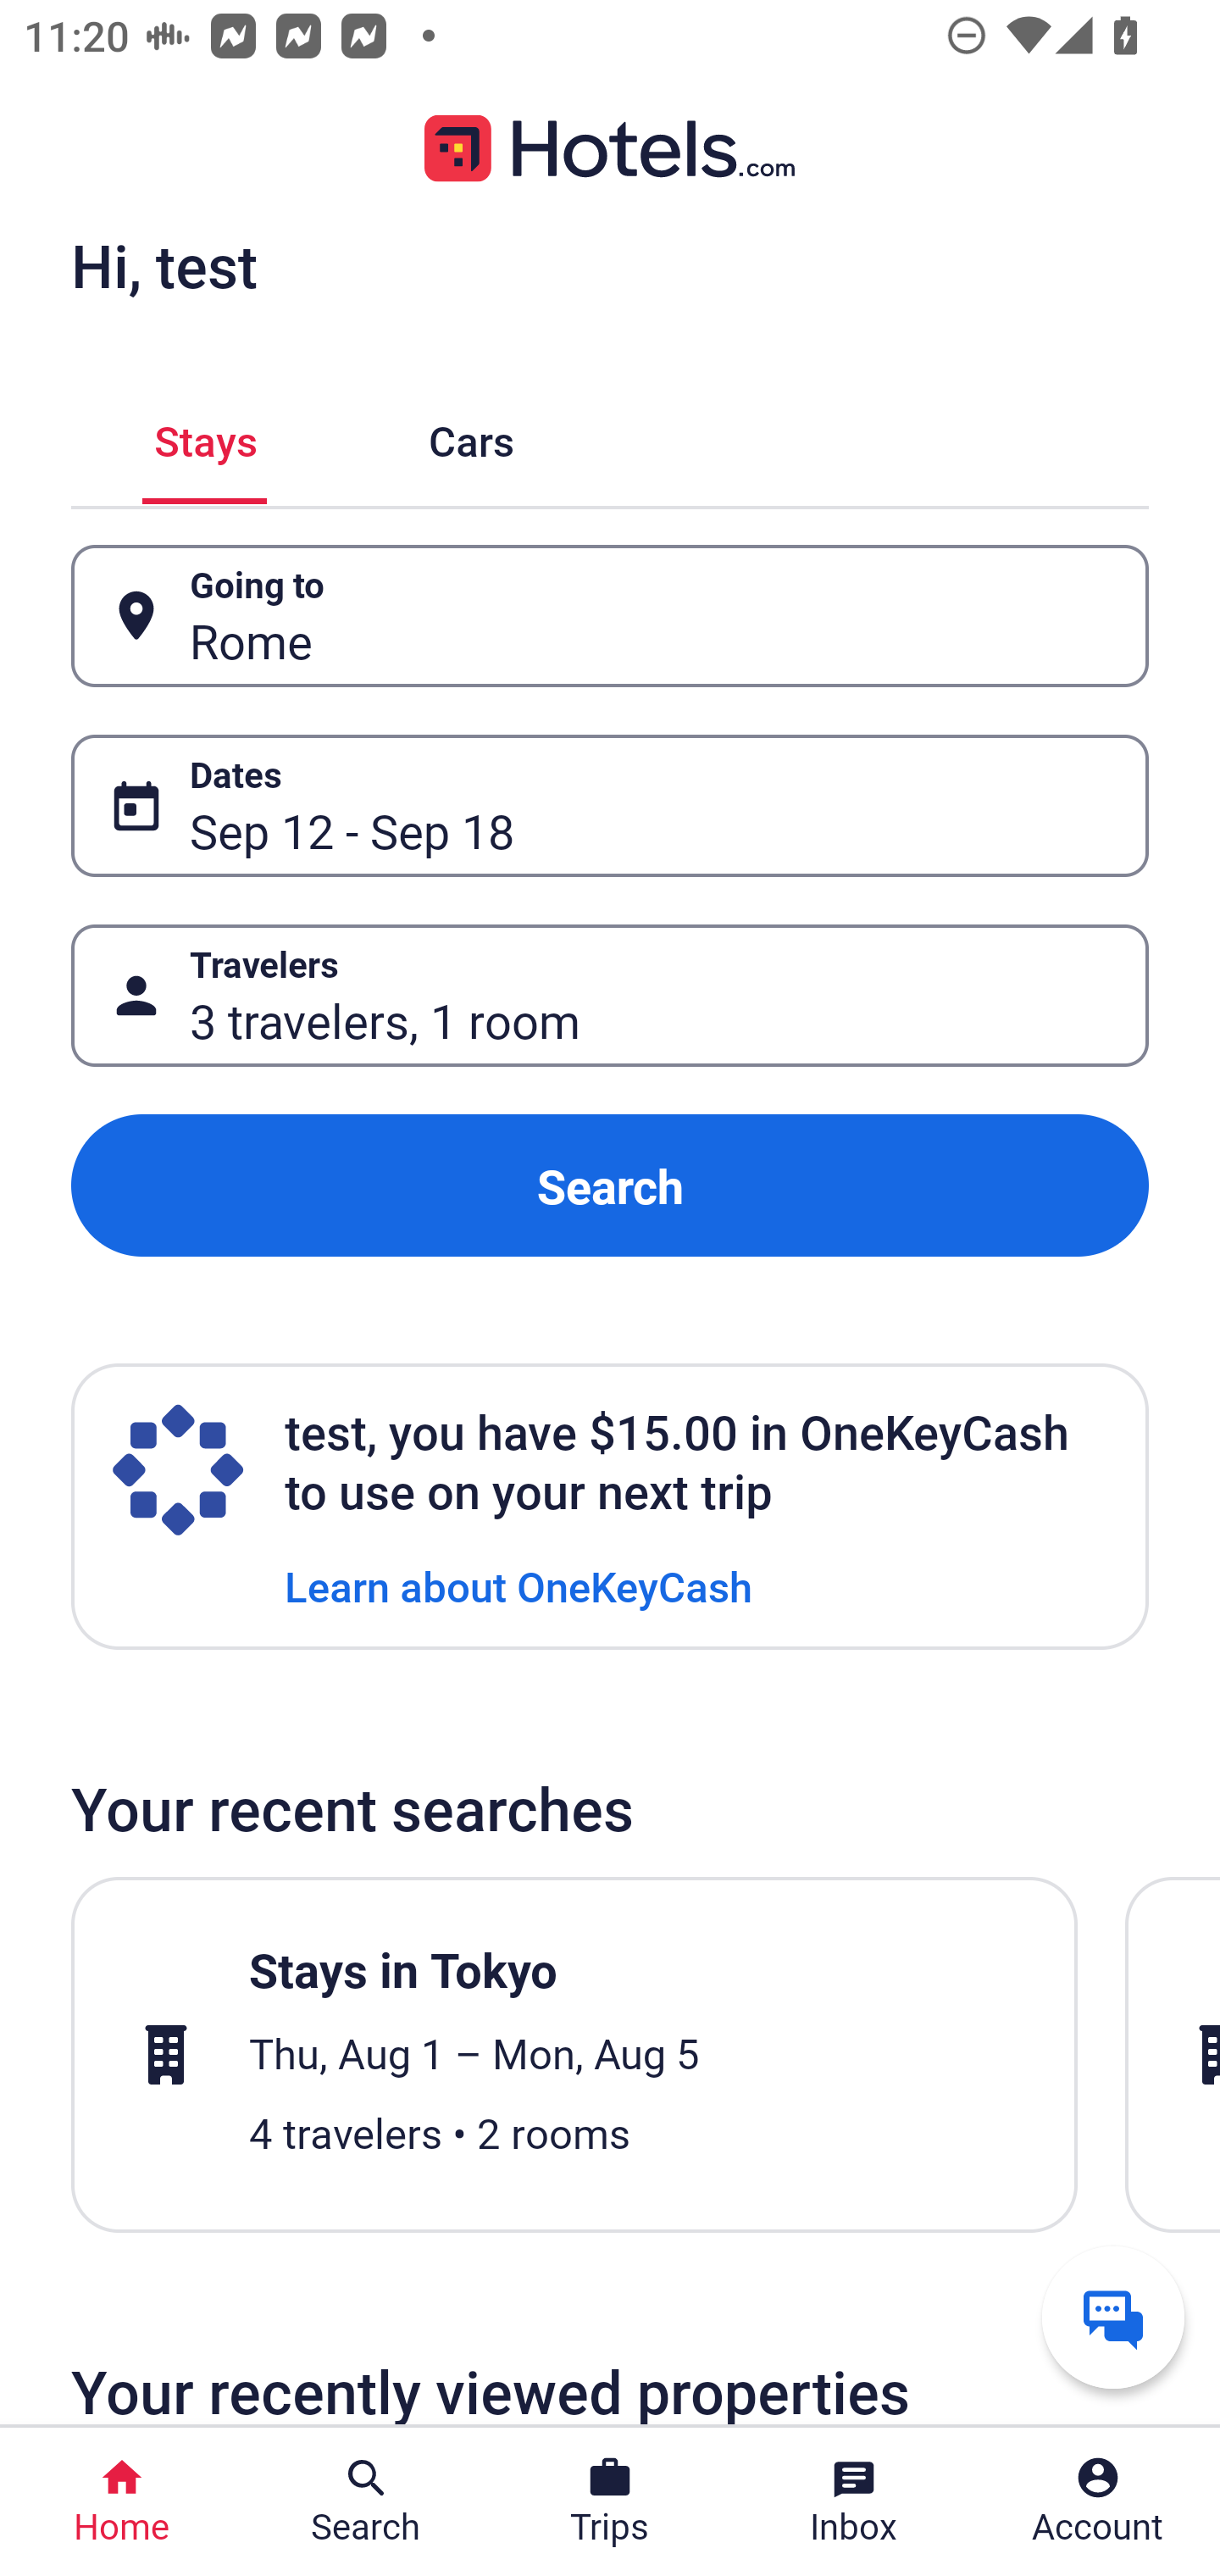  Describe the element at coordinates (518, 1585) in the screenshot. I see `Learn about OneKeyCash Learn about OneKeyCash Link` at that location.